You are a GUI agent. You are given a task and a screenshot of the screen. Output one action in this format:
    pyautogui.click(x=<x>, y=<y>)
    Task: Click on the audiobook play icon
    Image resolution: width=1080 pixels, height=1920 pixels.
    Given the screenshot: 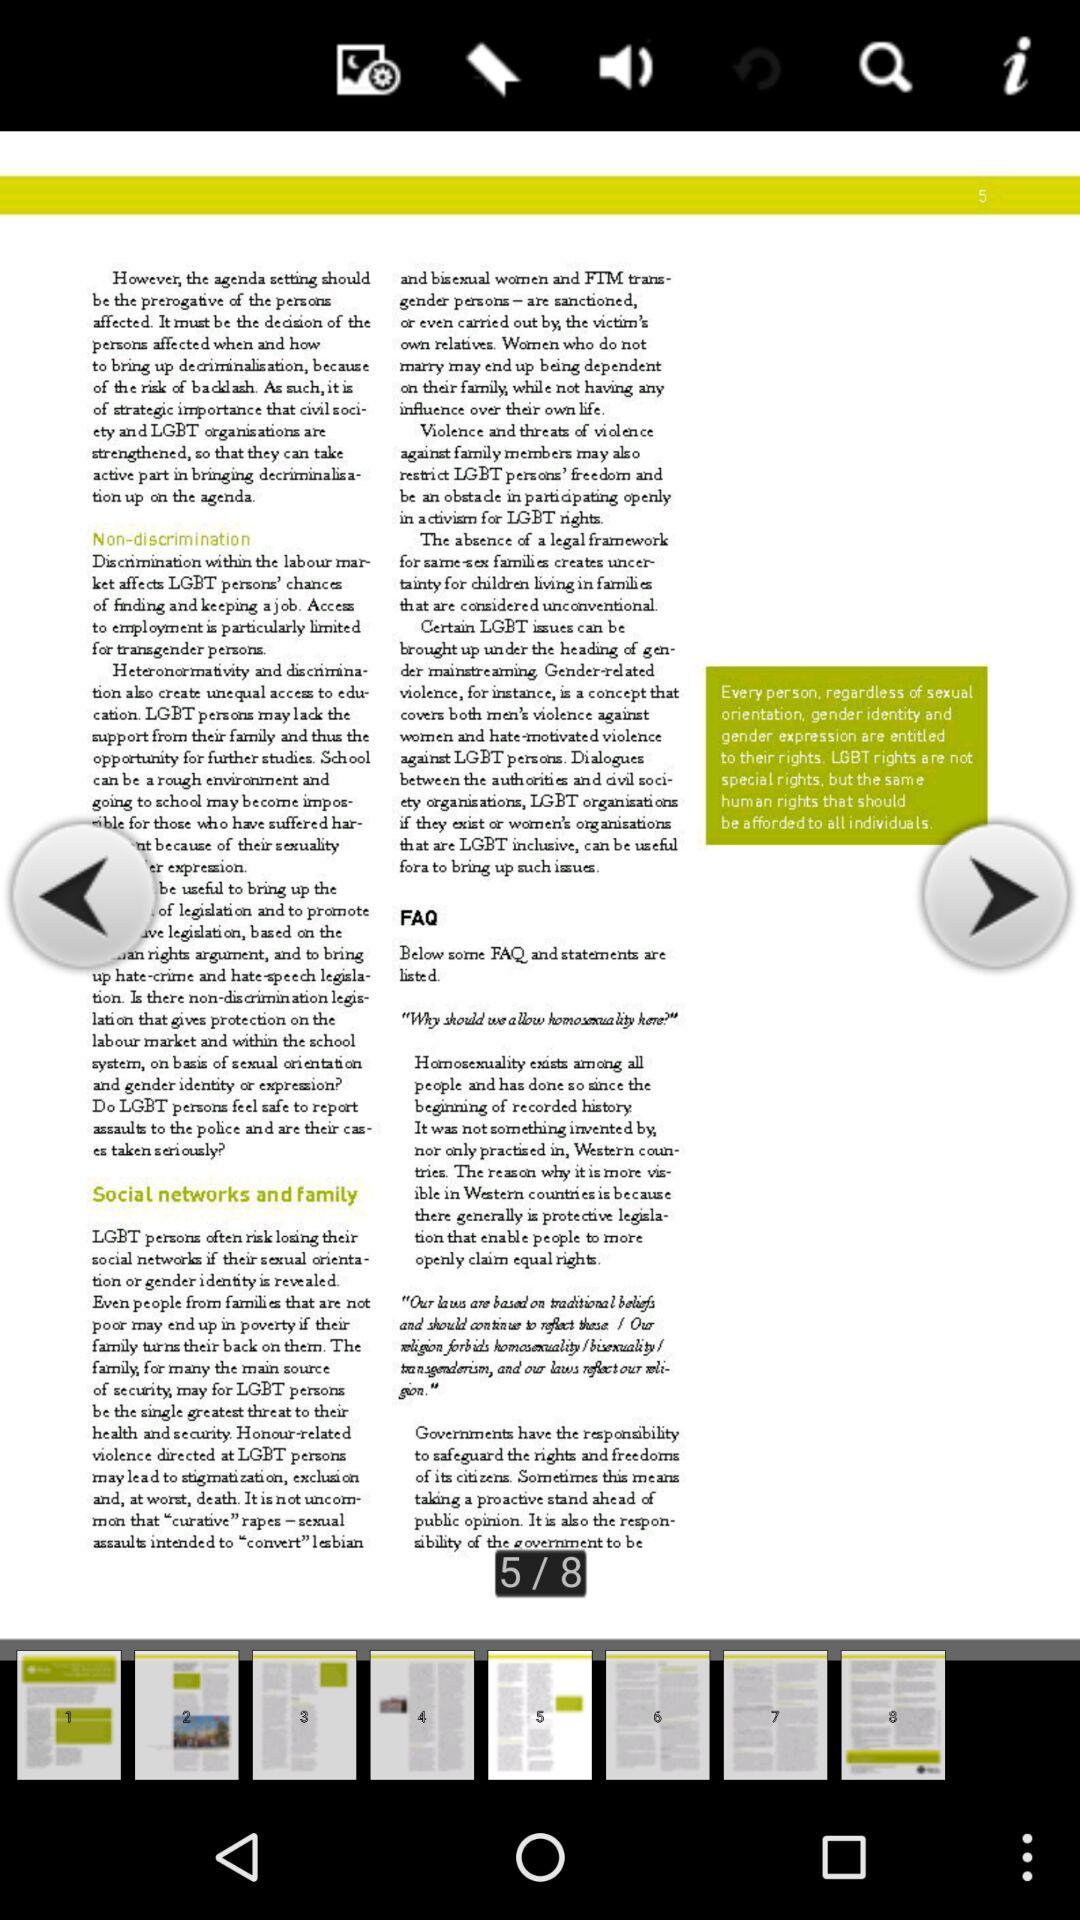 What is the action you would take?
    pyautogui.click(x=620, y=66)
    